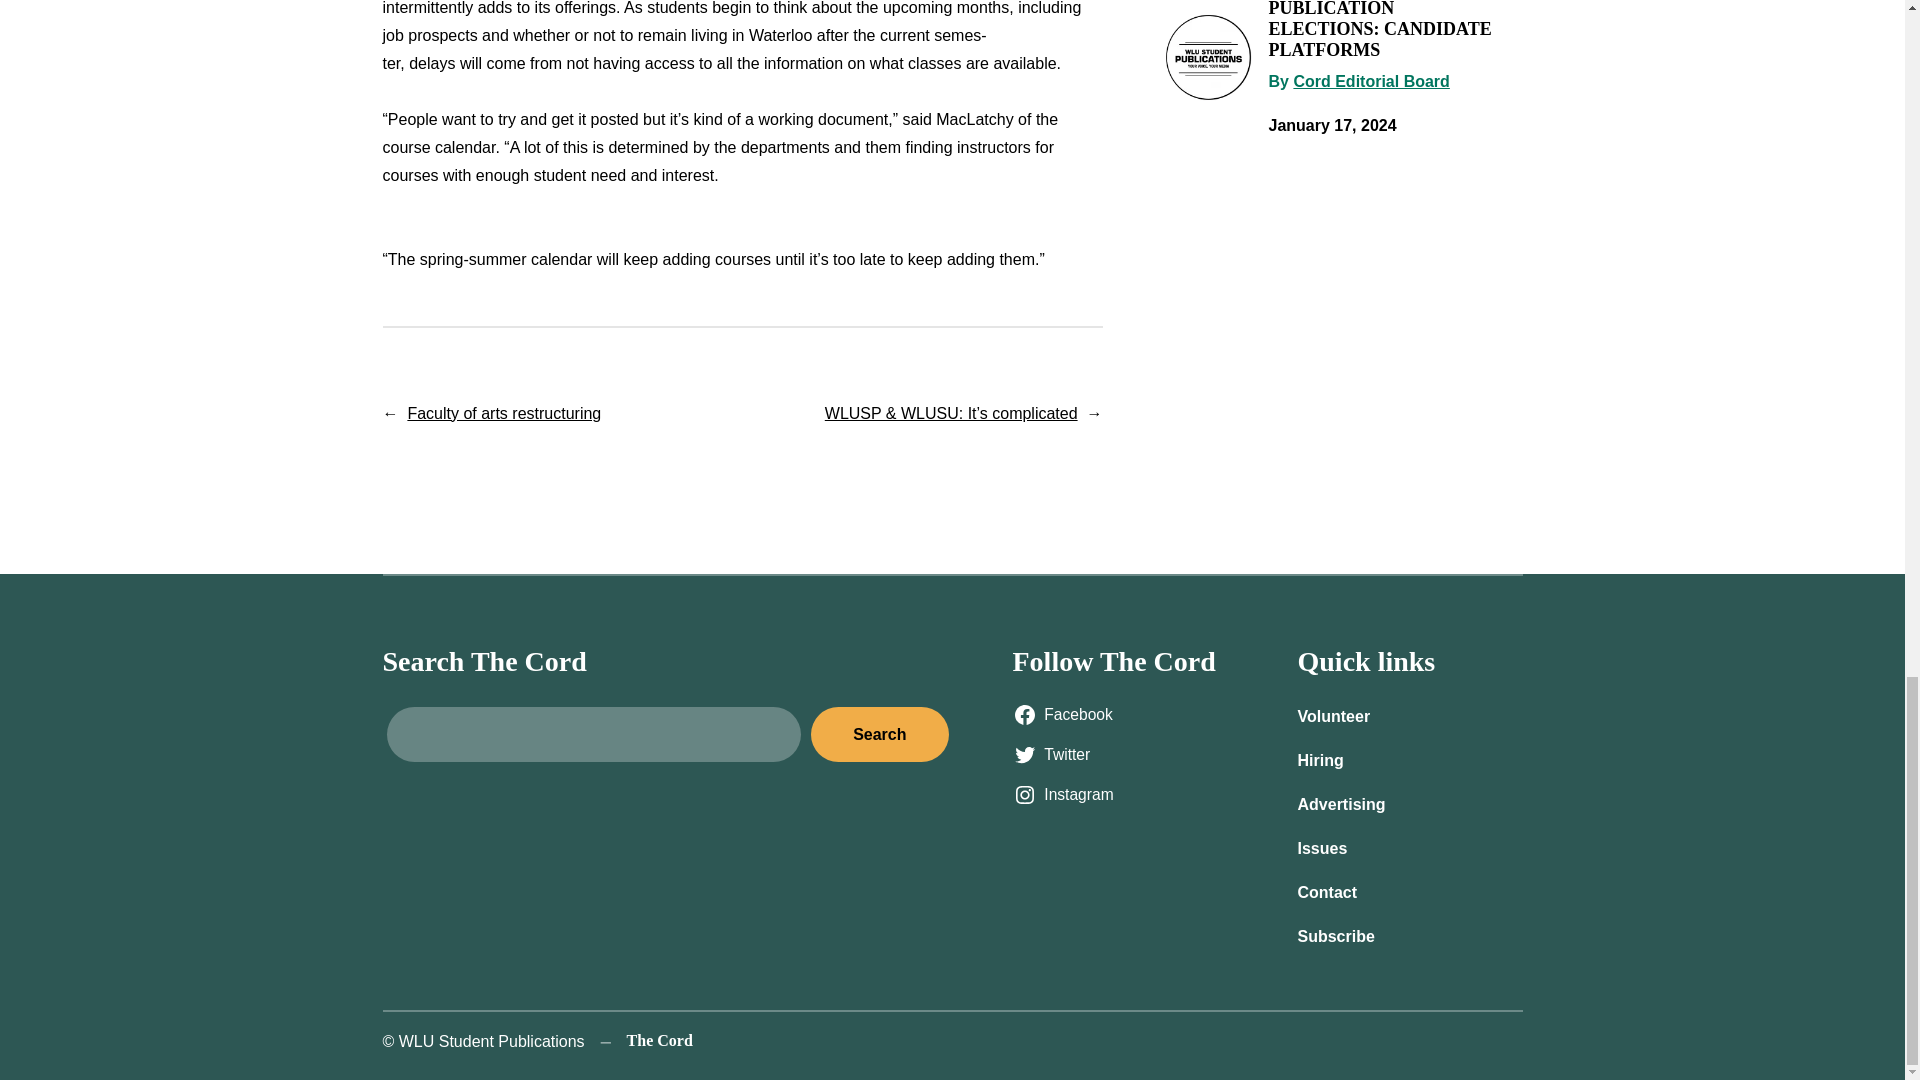  What do you see at coordinates (504, 414) in the screenshot?
I see `Faculty of arts restructuring` at bounding box center [504, 414].